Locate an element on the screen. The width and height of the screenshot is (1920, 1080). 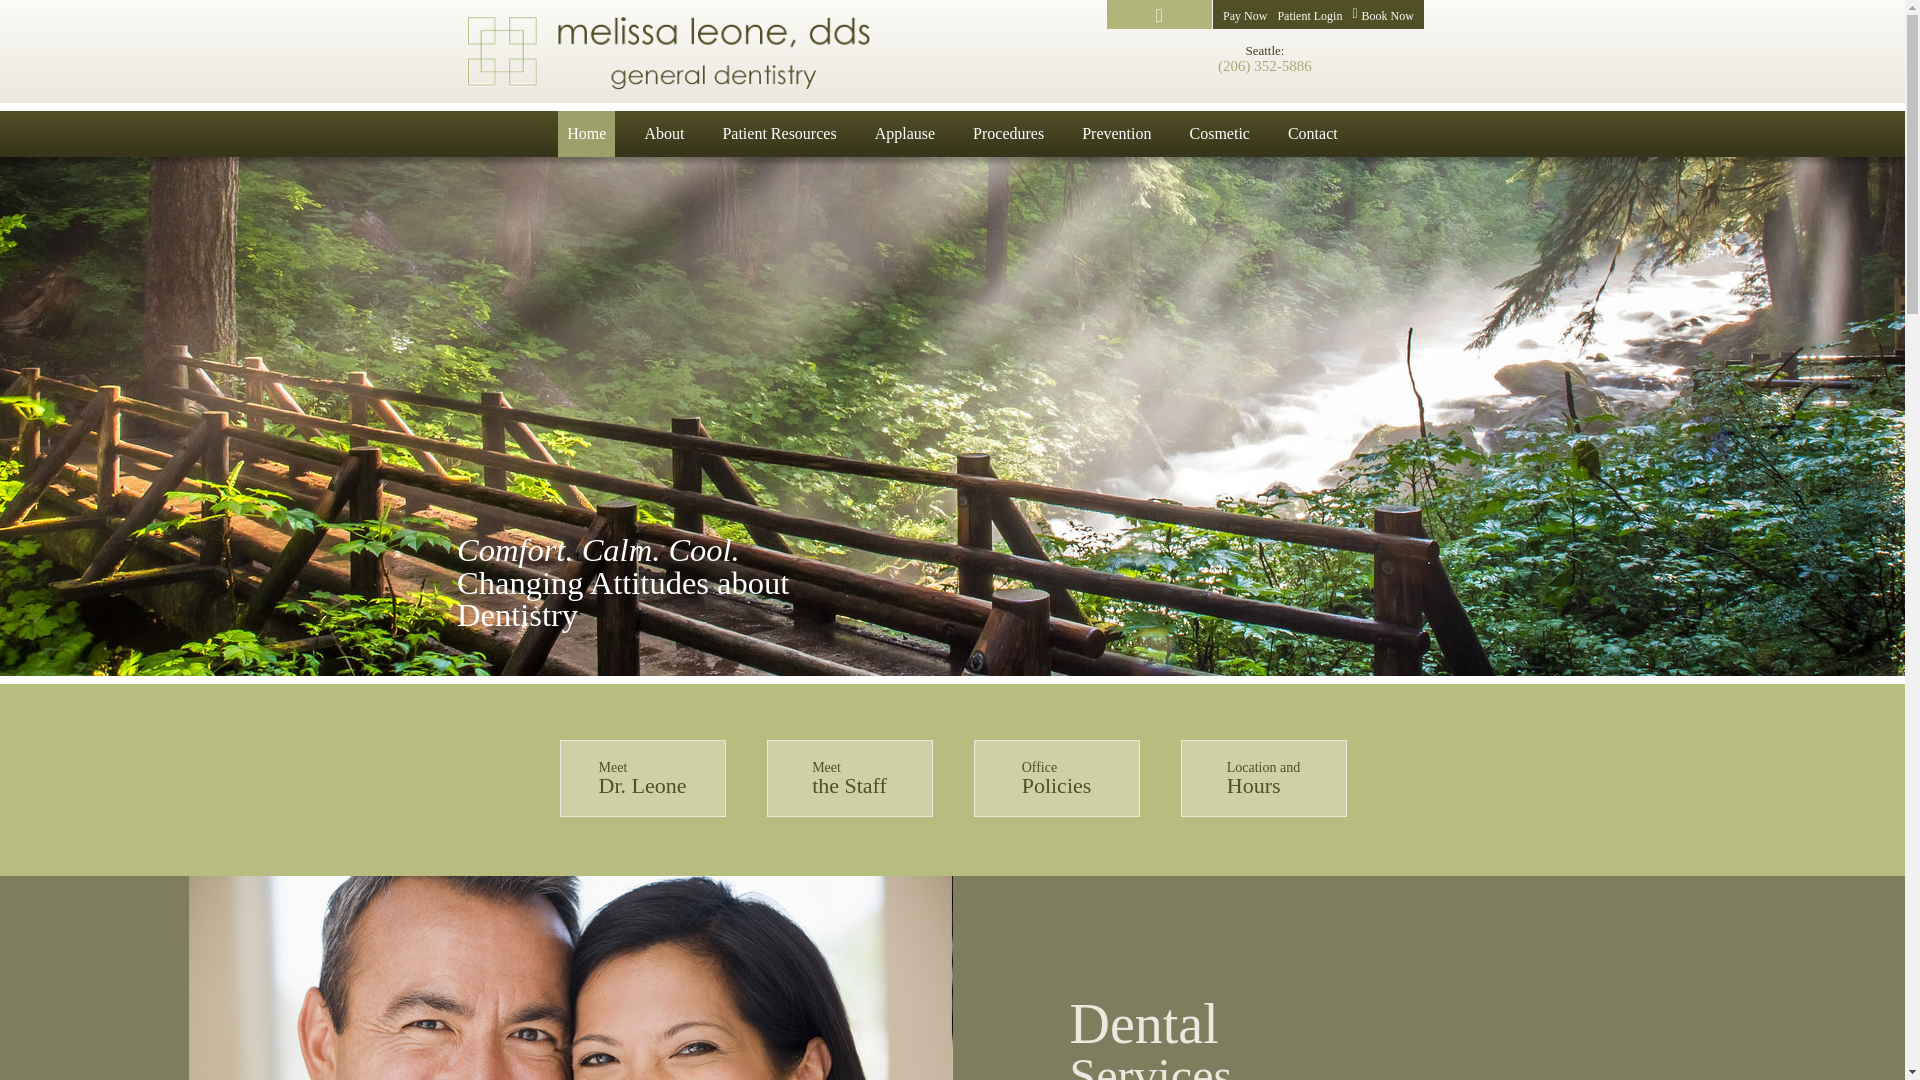
Patient Resources is located at coordinates (778, 134).